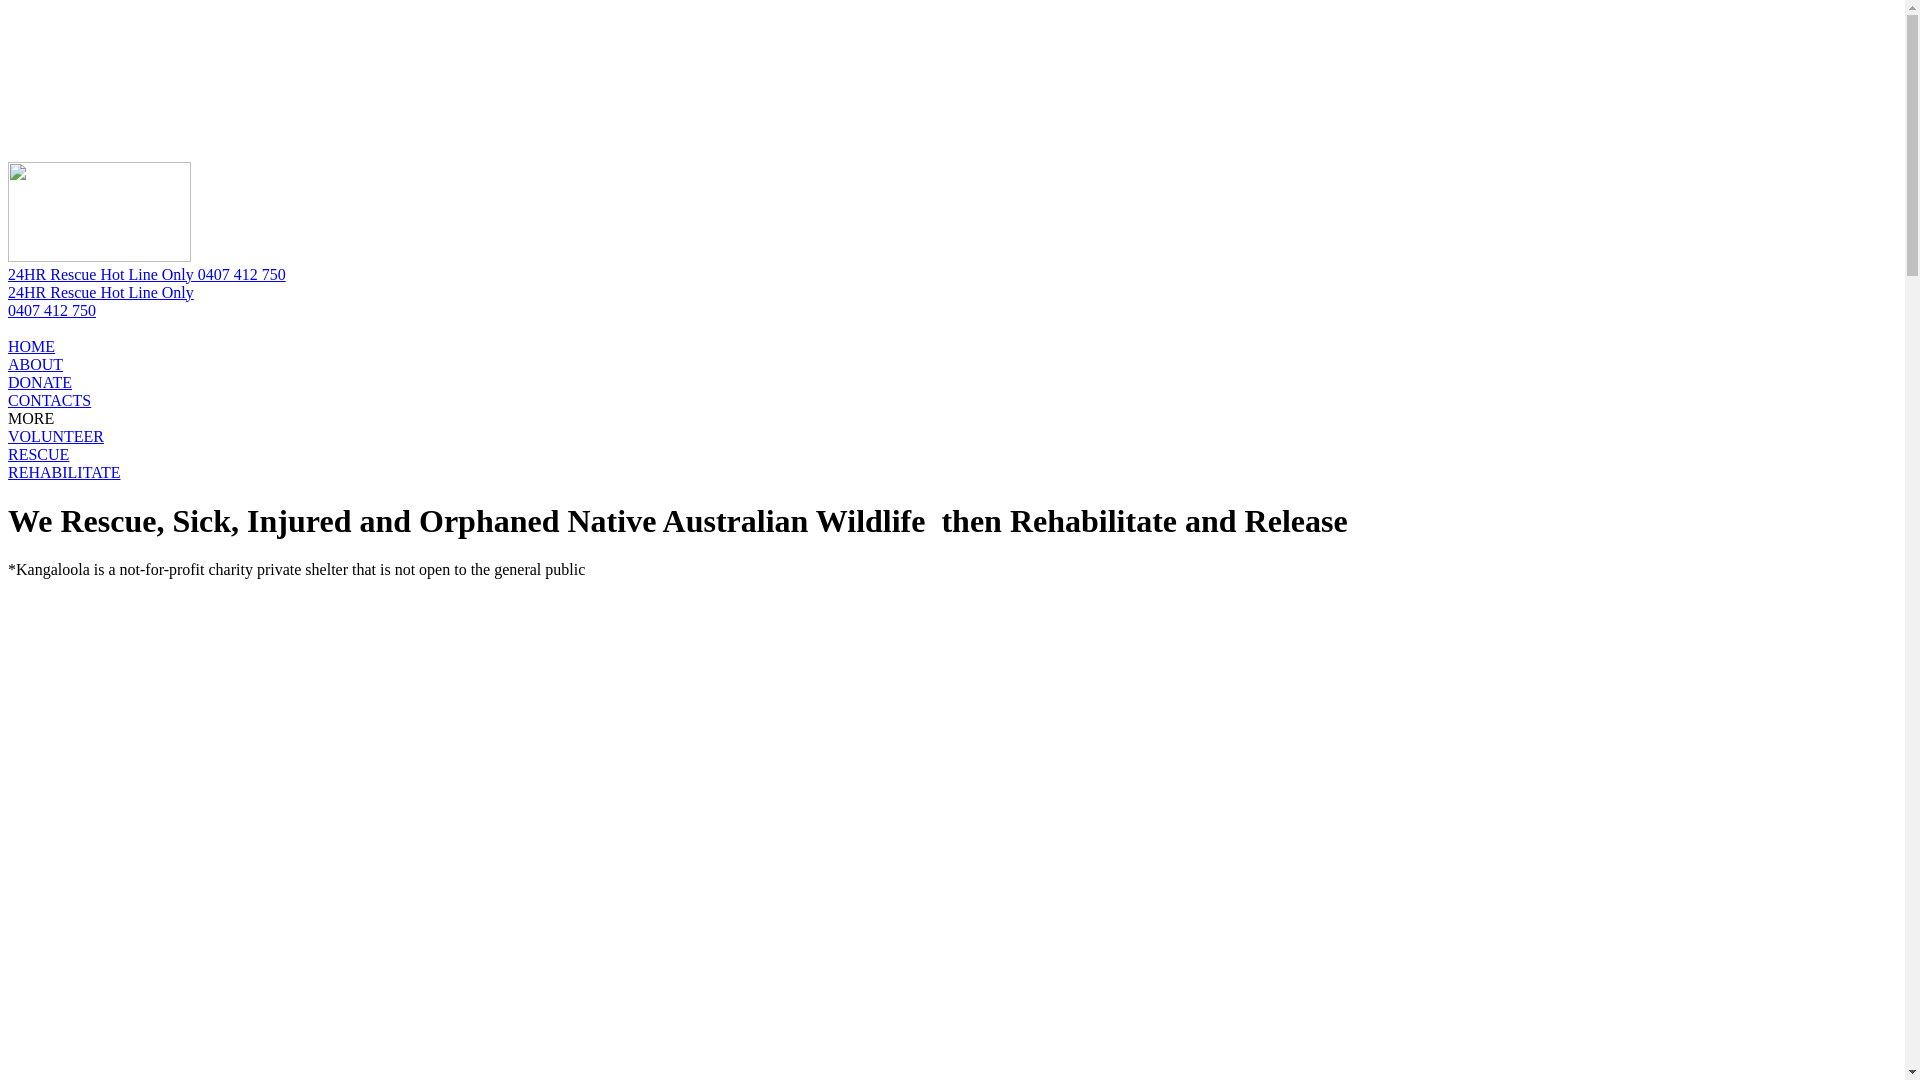  Describe the element at coordinates (40, 382) in the screenshot. I see `DONATE` at that location.